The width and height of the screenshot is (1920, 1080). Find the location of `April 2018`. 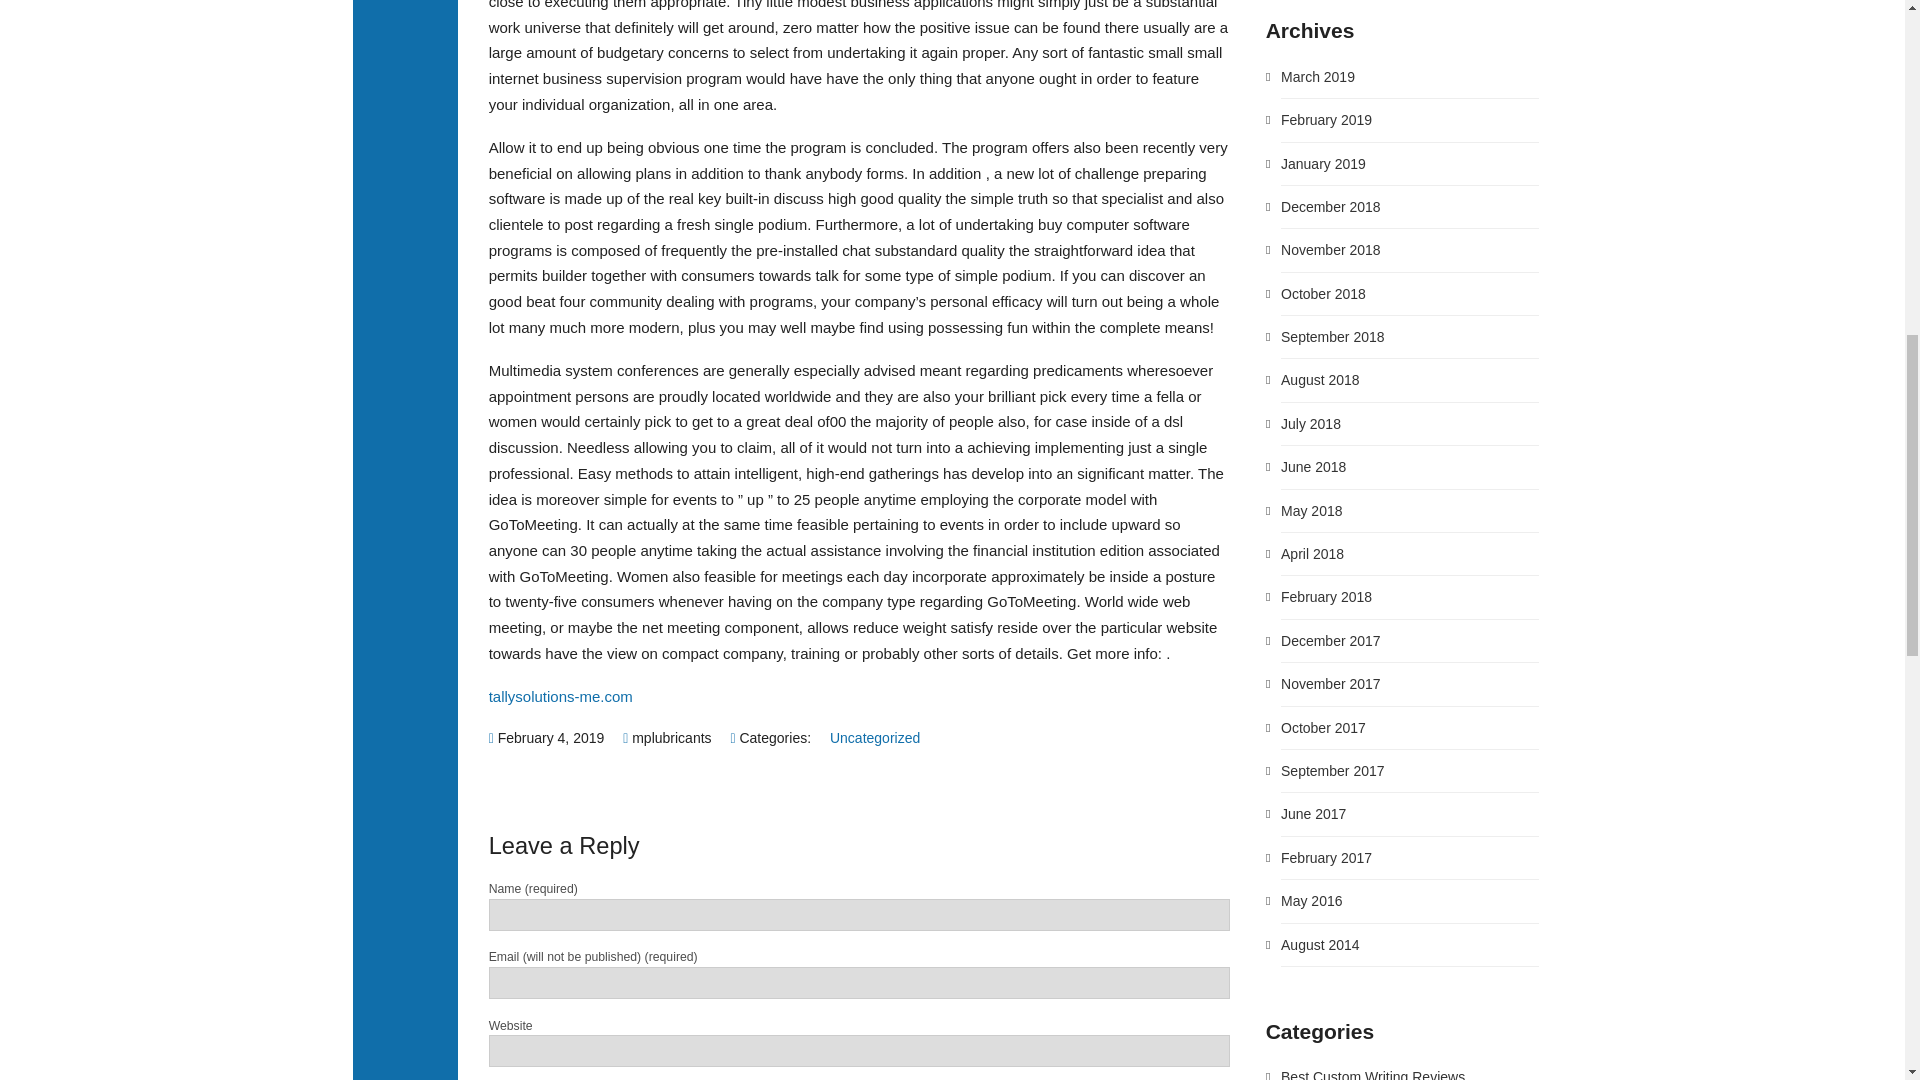

April 2018 is located at coordinates (1312, 554).